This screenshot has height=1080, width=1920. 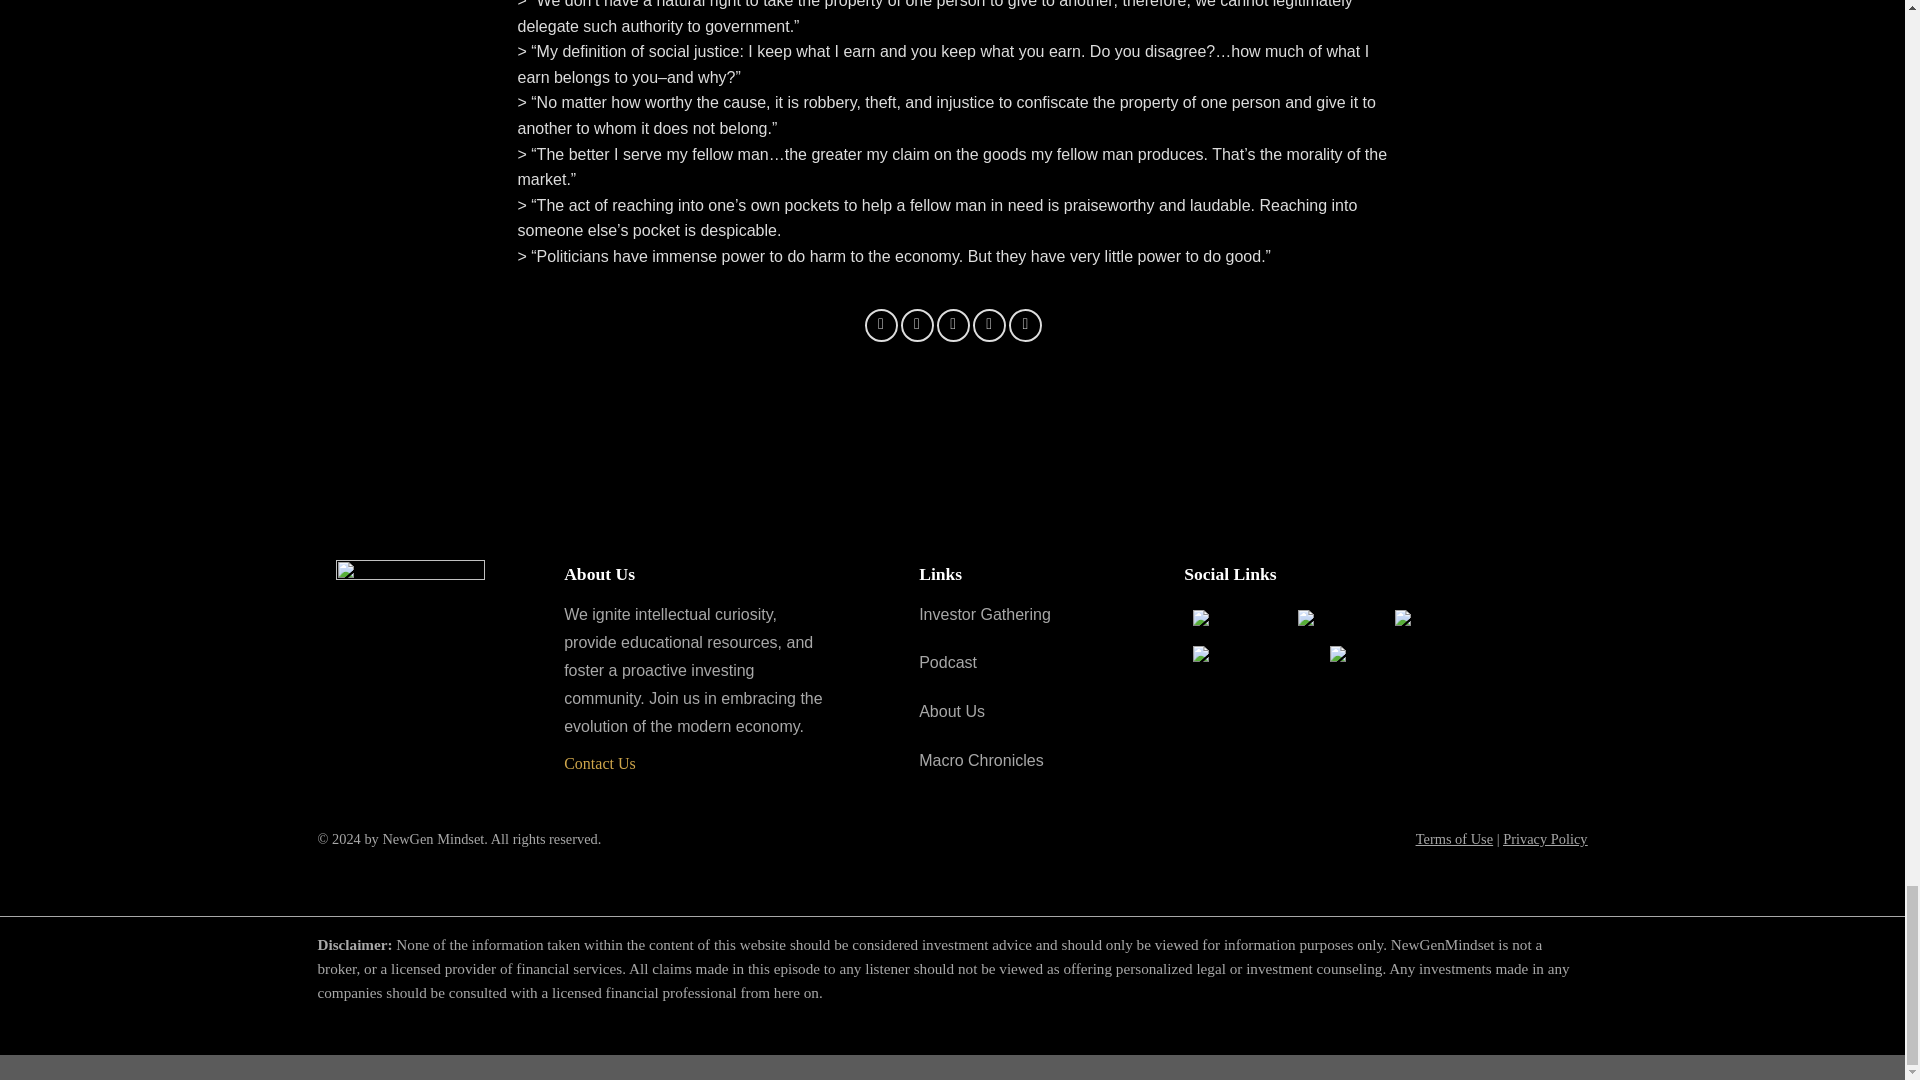 What do you see at coordinates (600, 763) in the screenshot?
I see `Contact Us` at bounding box center [600, 763].